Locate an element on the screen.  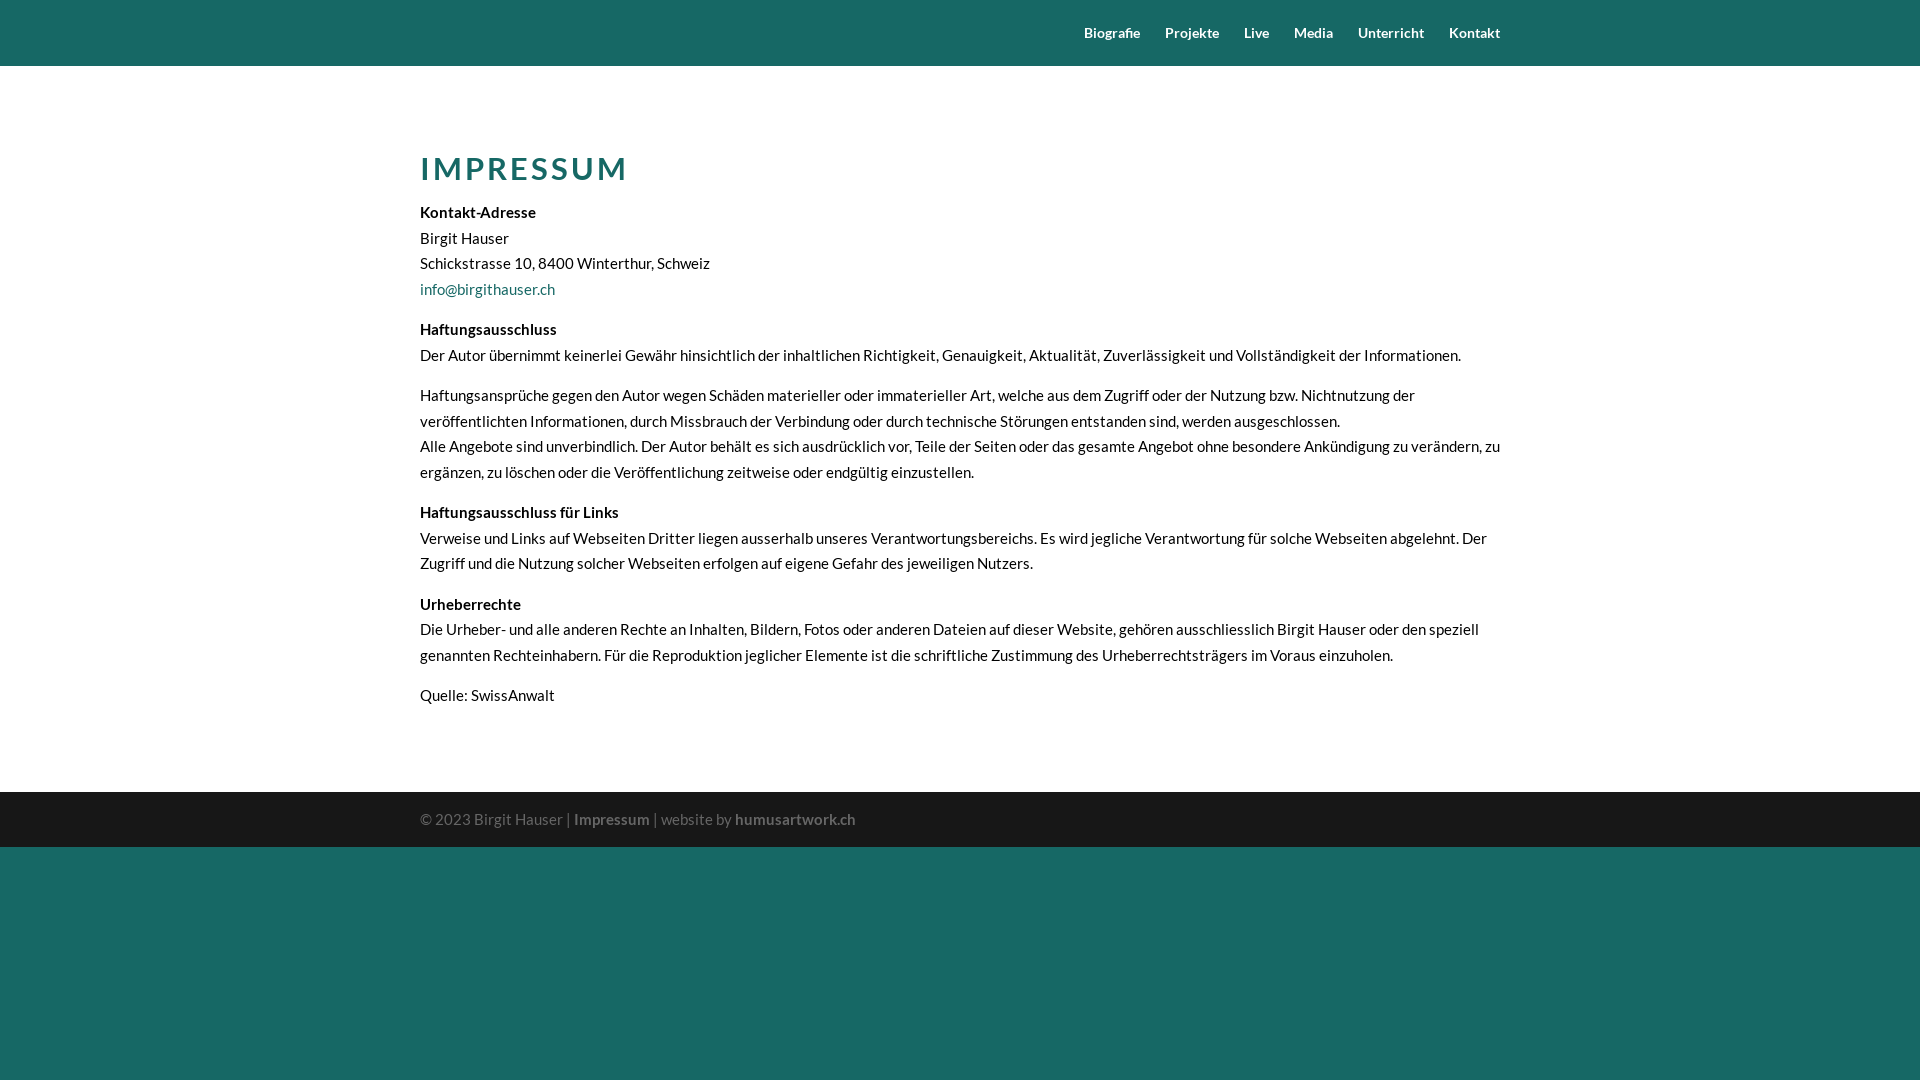
Live is located at coordinates (1256, 46).